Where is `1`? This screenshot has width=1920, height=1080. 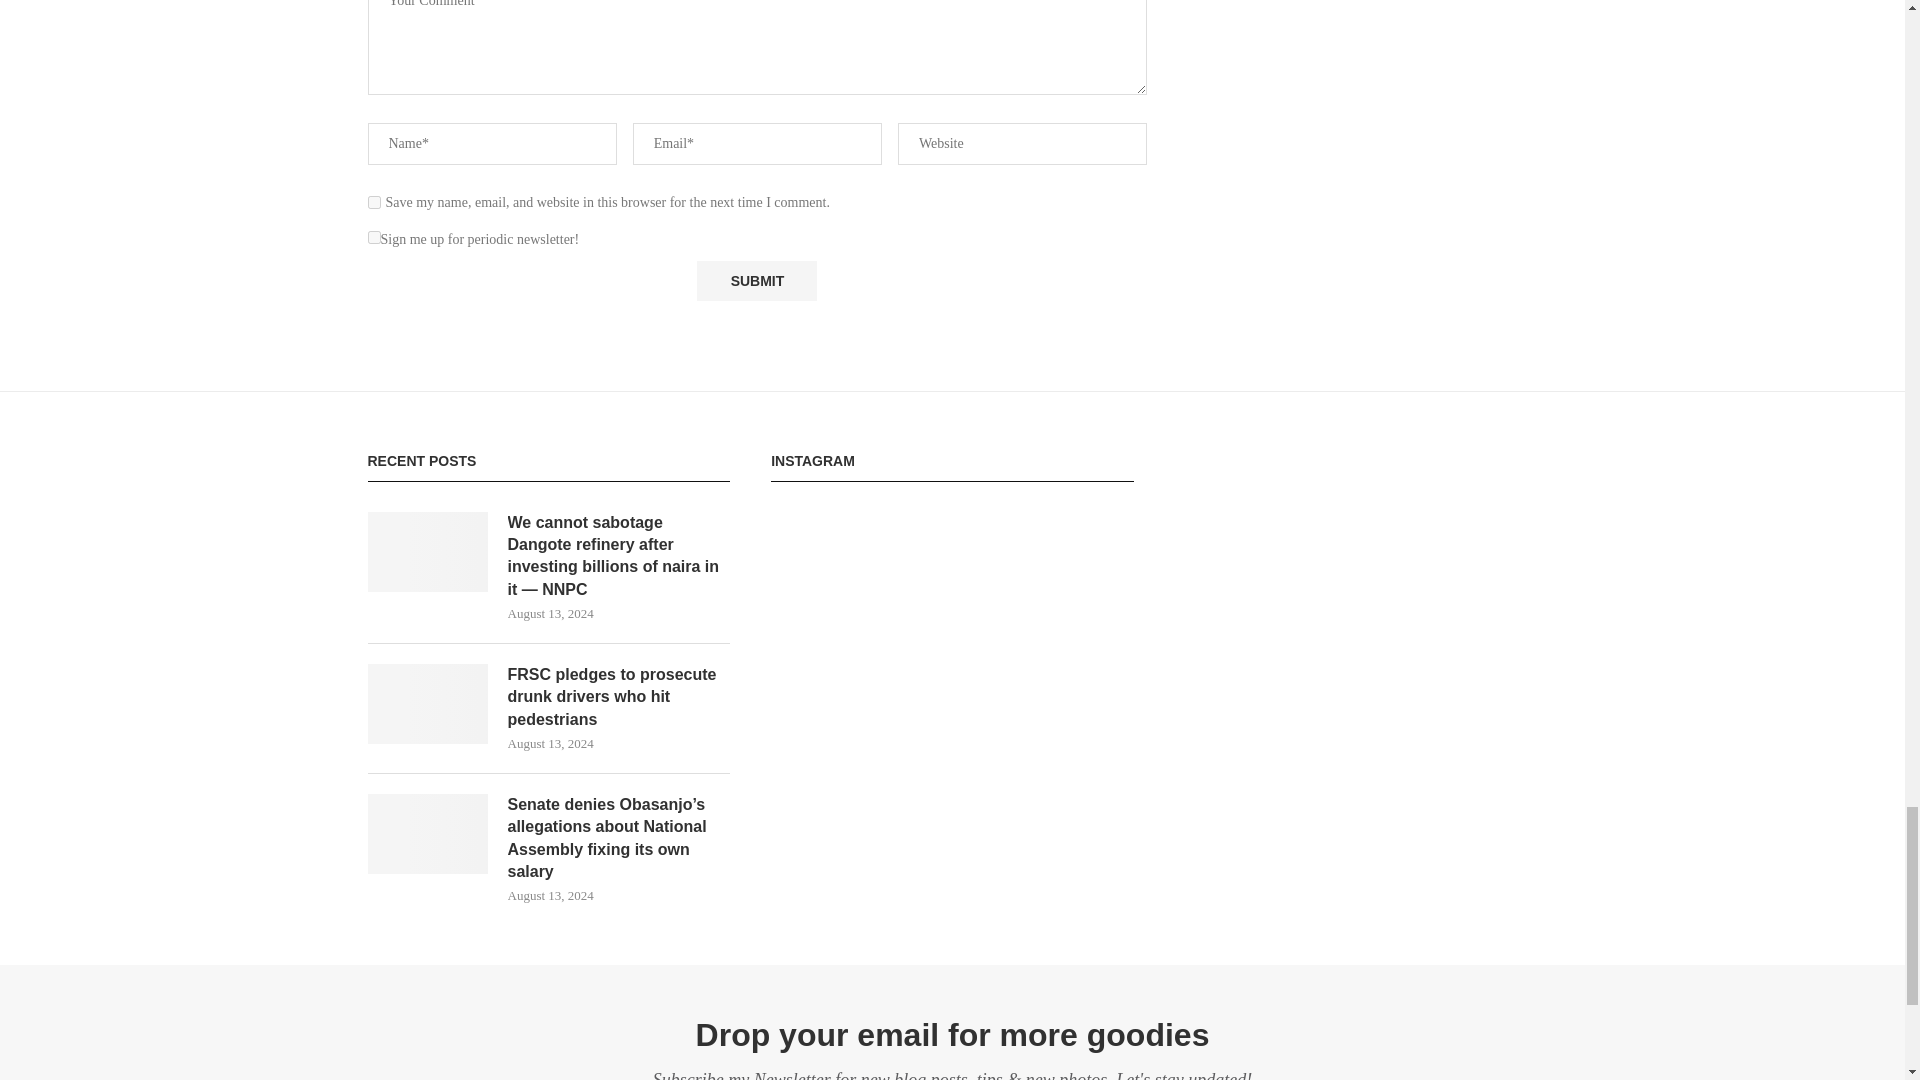 1 is located at coordinates (374, 238).